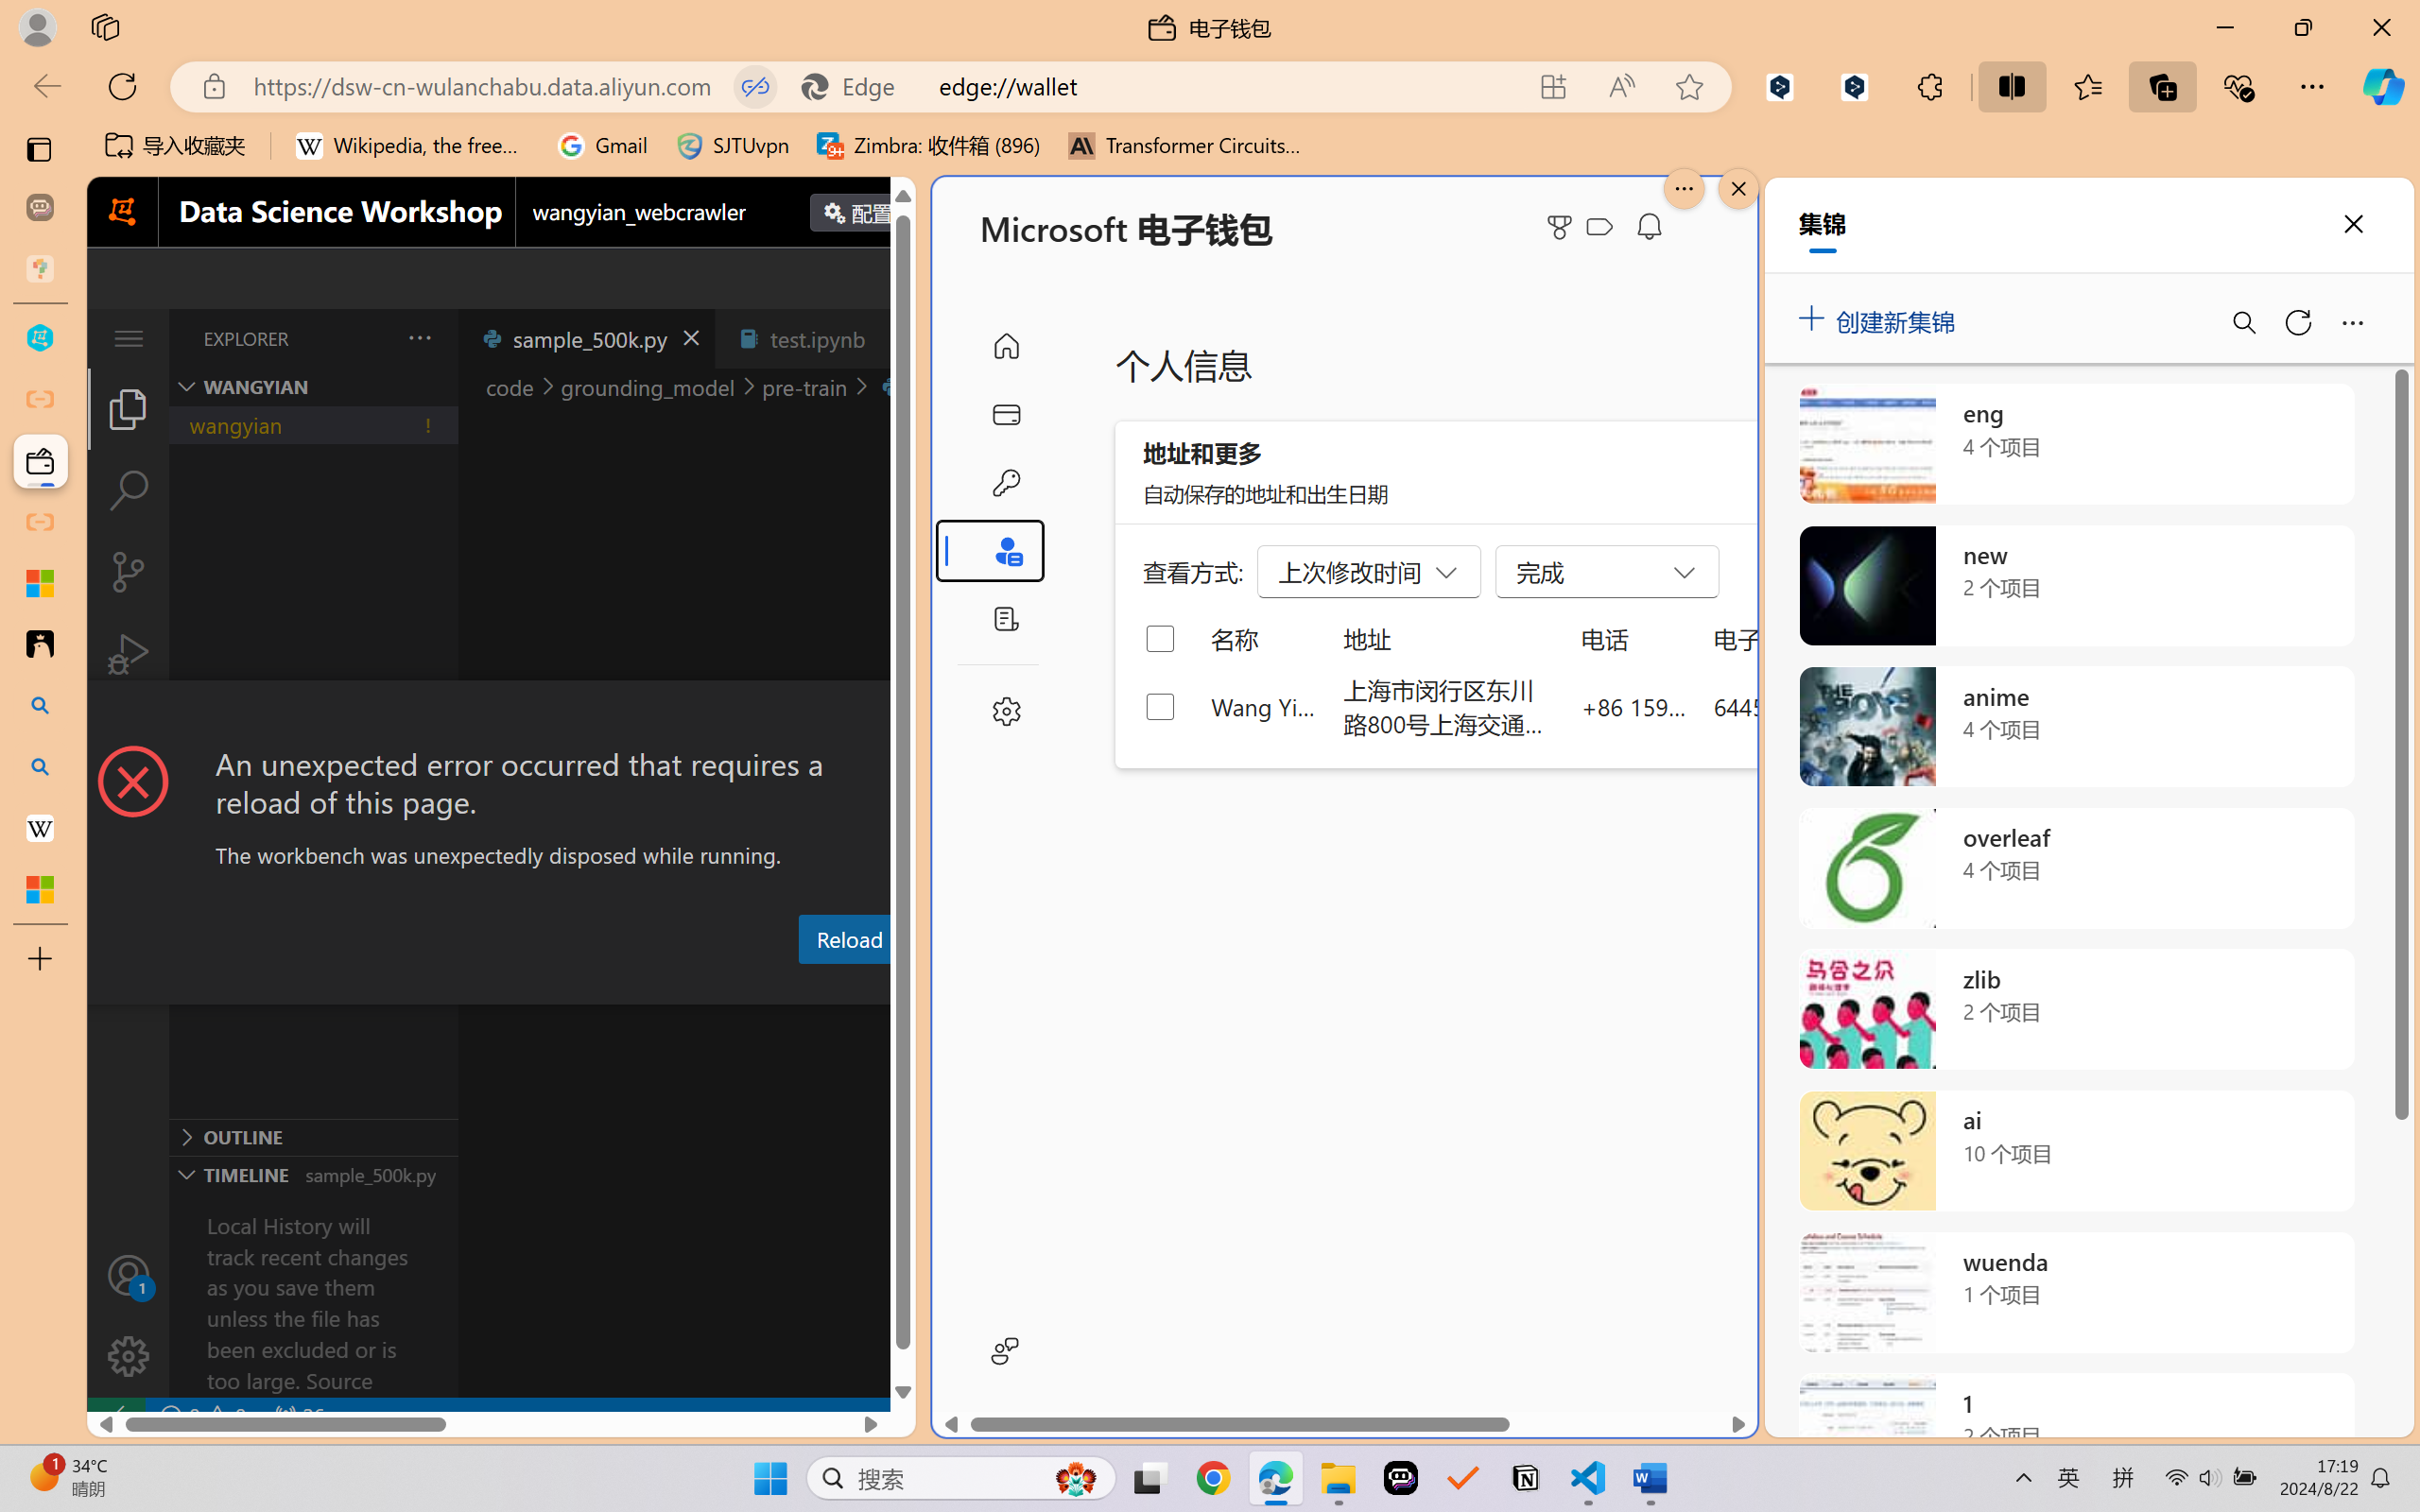 The width and height of the screenshot is (2420, 1512). Describe the element at coordinates (313, 387) in the screenshot. I see `Explorer Section: wangyian` at that location.